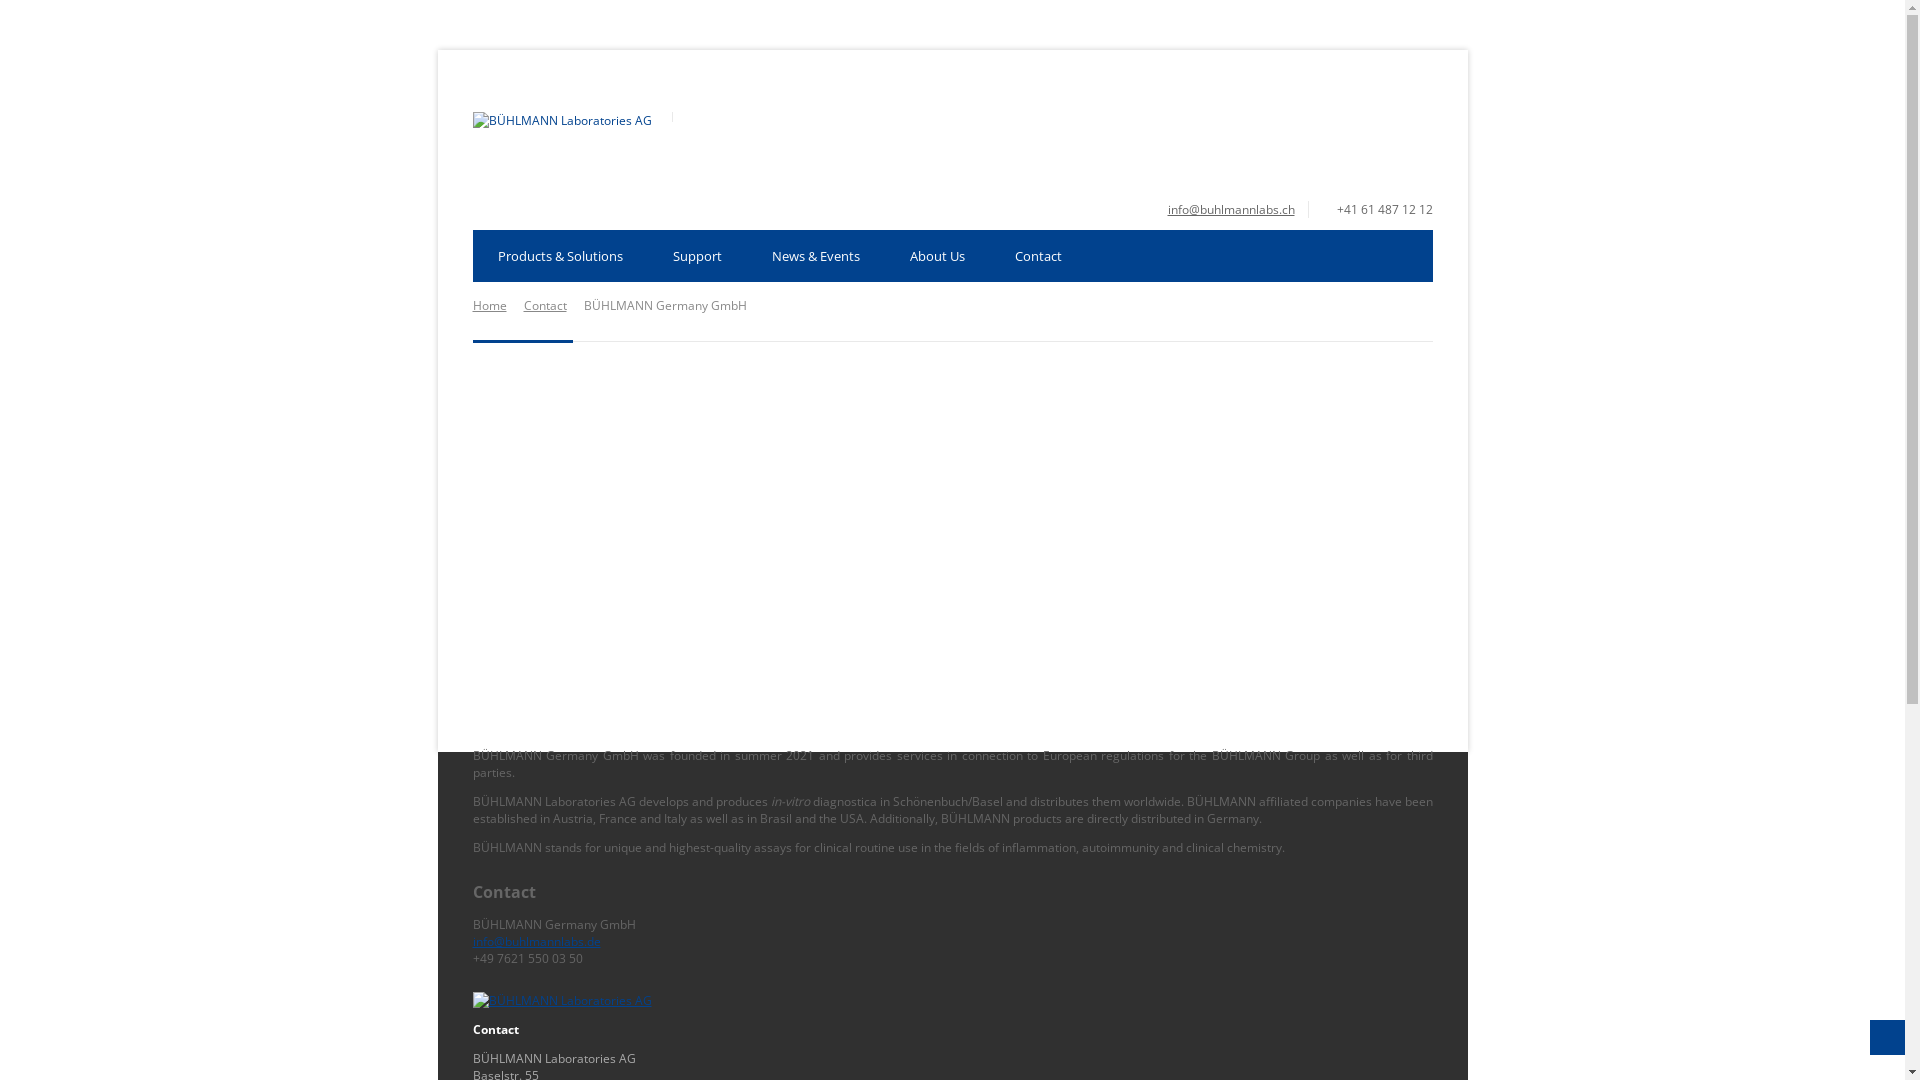 This screenshot has height=1080, width=1920. What do you see at coordinates (698, 256) in the screenshot?
I see `Support` at bounding box center [698, 256].